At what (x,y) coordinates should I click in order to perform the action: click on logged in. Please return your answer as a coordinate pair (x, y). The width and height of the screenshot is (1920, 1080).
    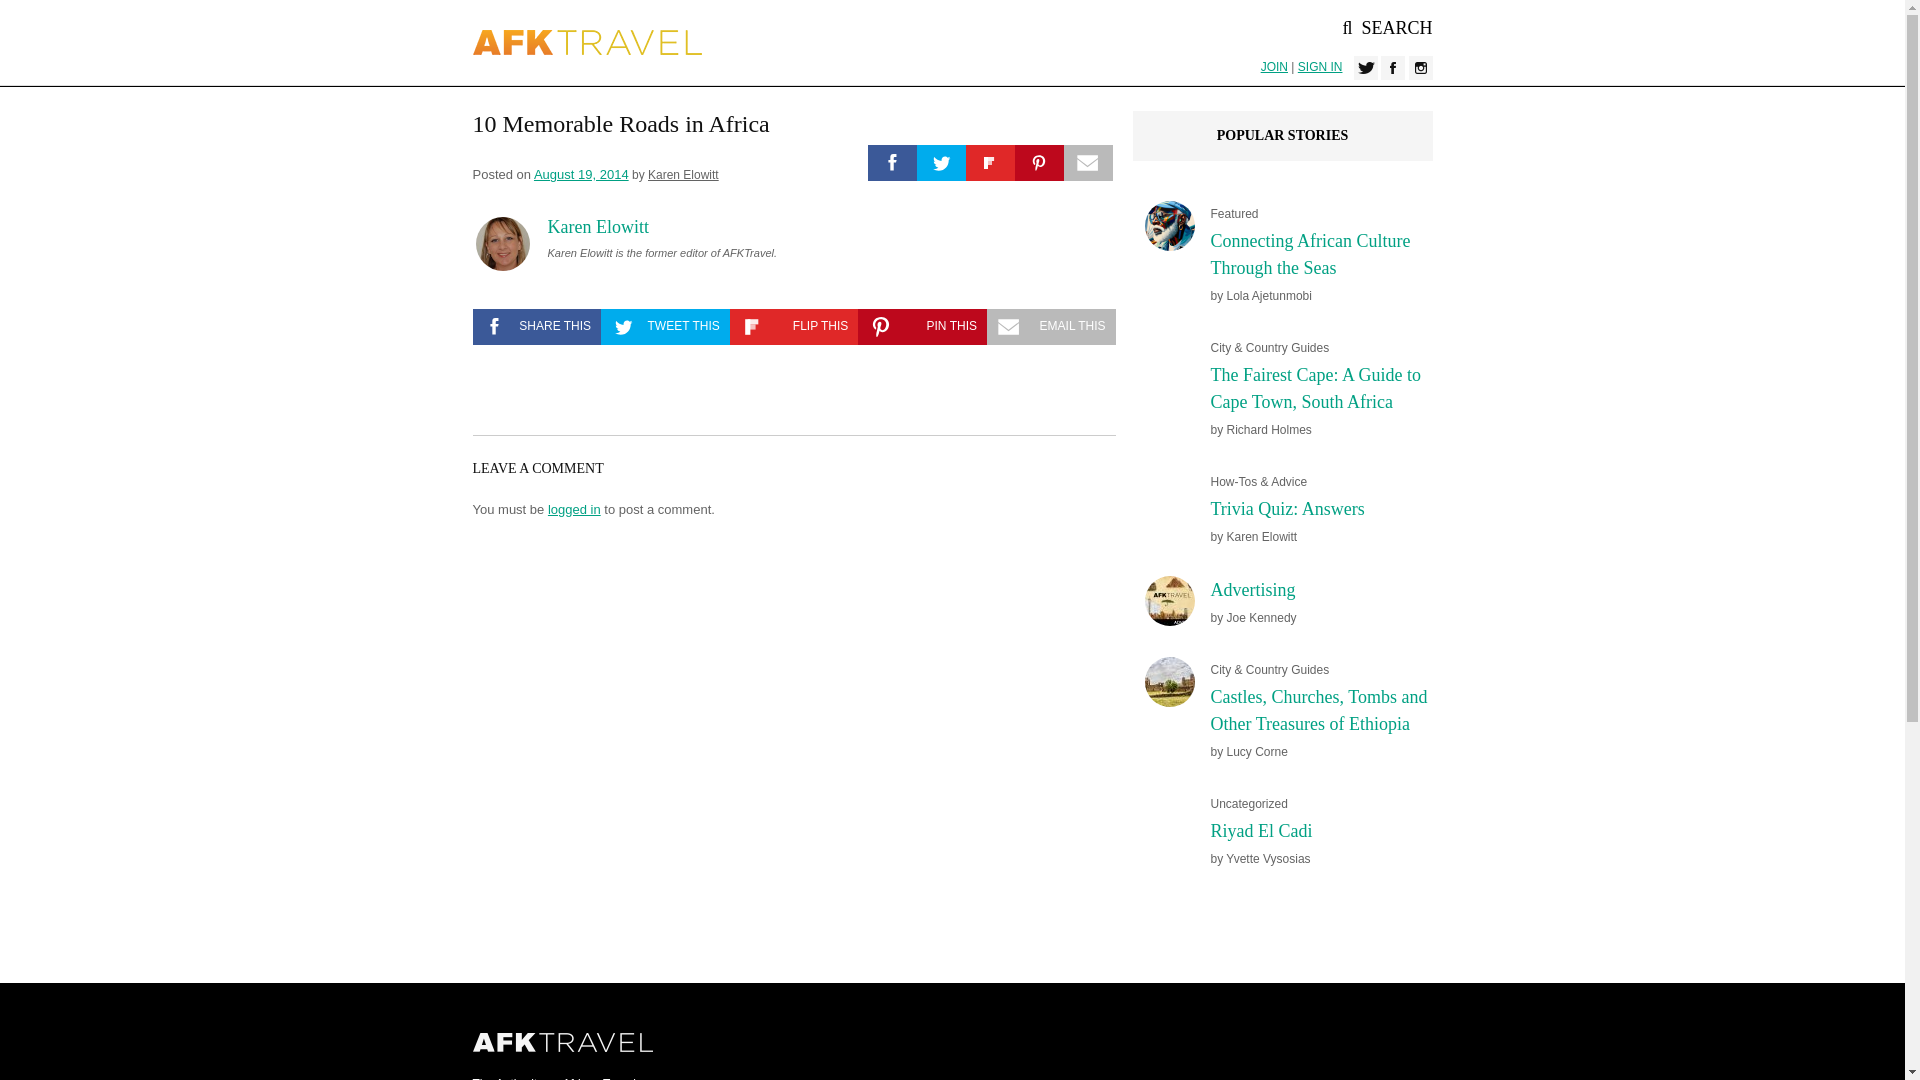
    Looking at the image, I should click on (574, 510).